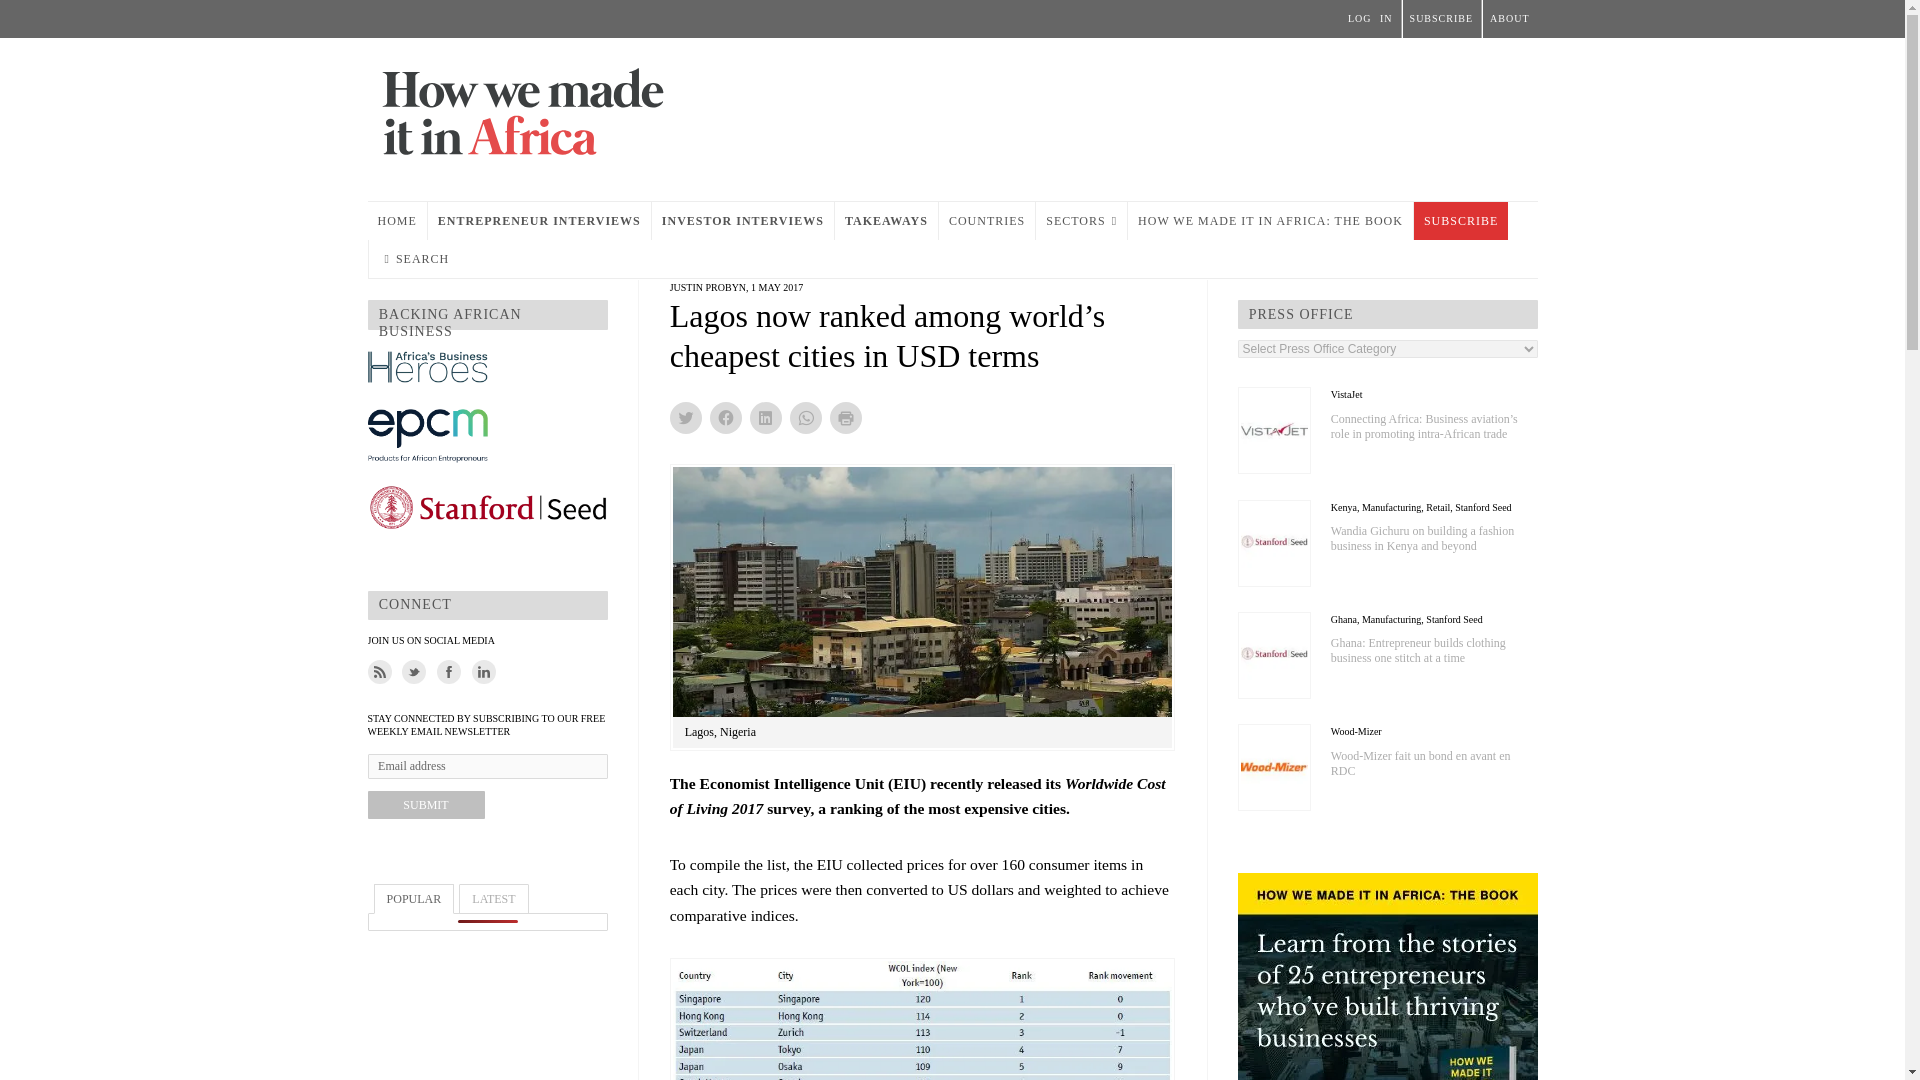  I want to click on Submit, so click(426, 804).